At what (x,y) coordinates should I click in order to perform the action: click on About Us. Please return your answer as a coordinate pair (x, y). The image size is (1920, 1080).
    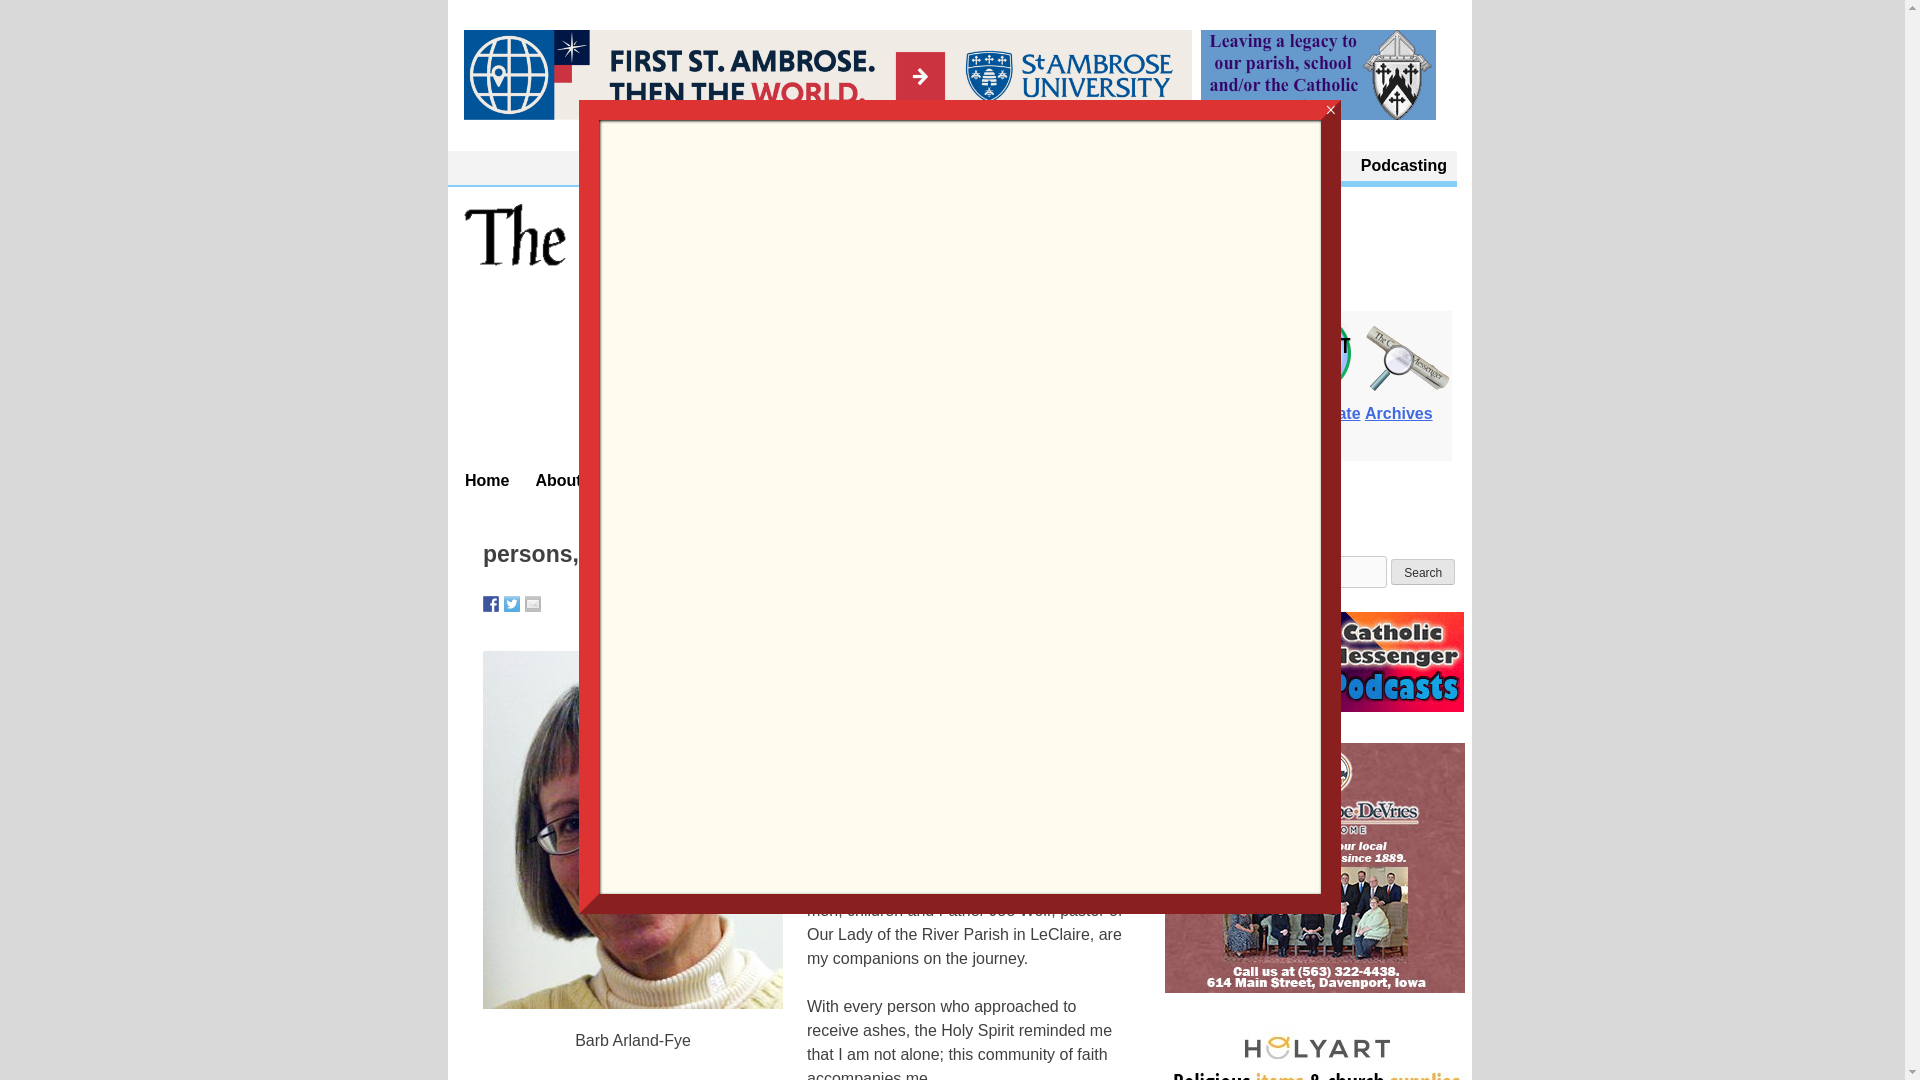
    Looking at the image, I should click on (578, 480).